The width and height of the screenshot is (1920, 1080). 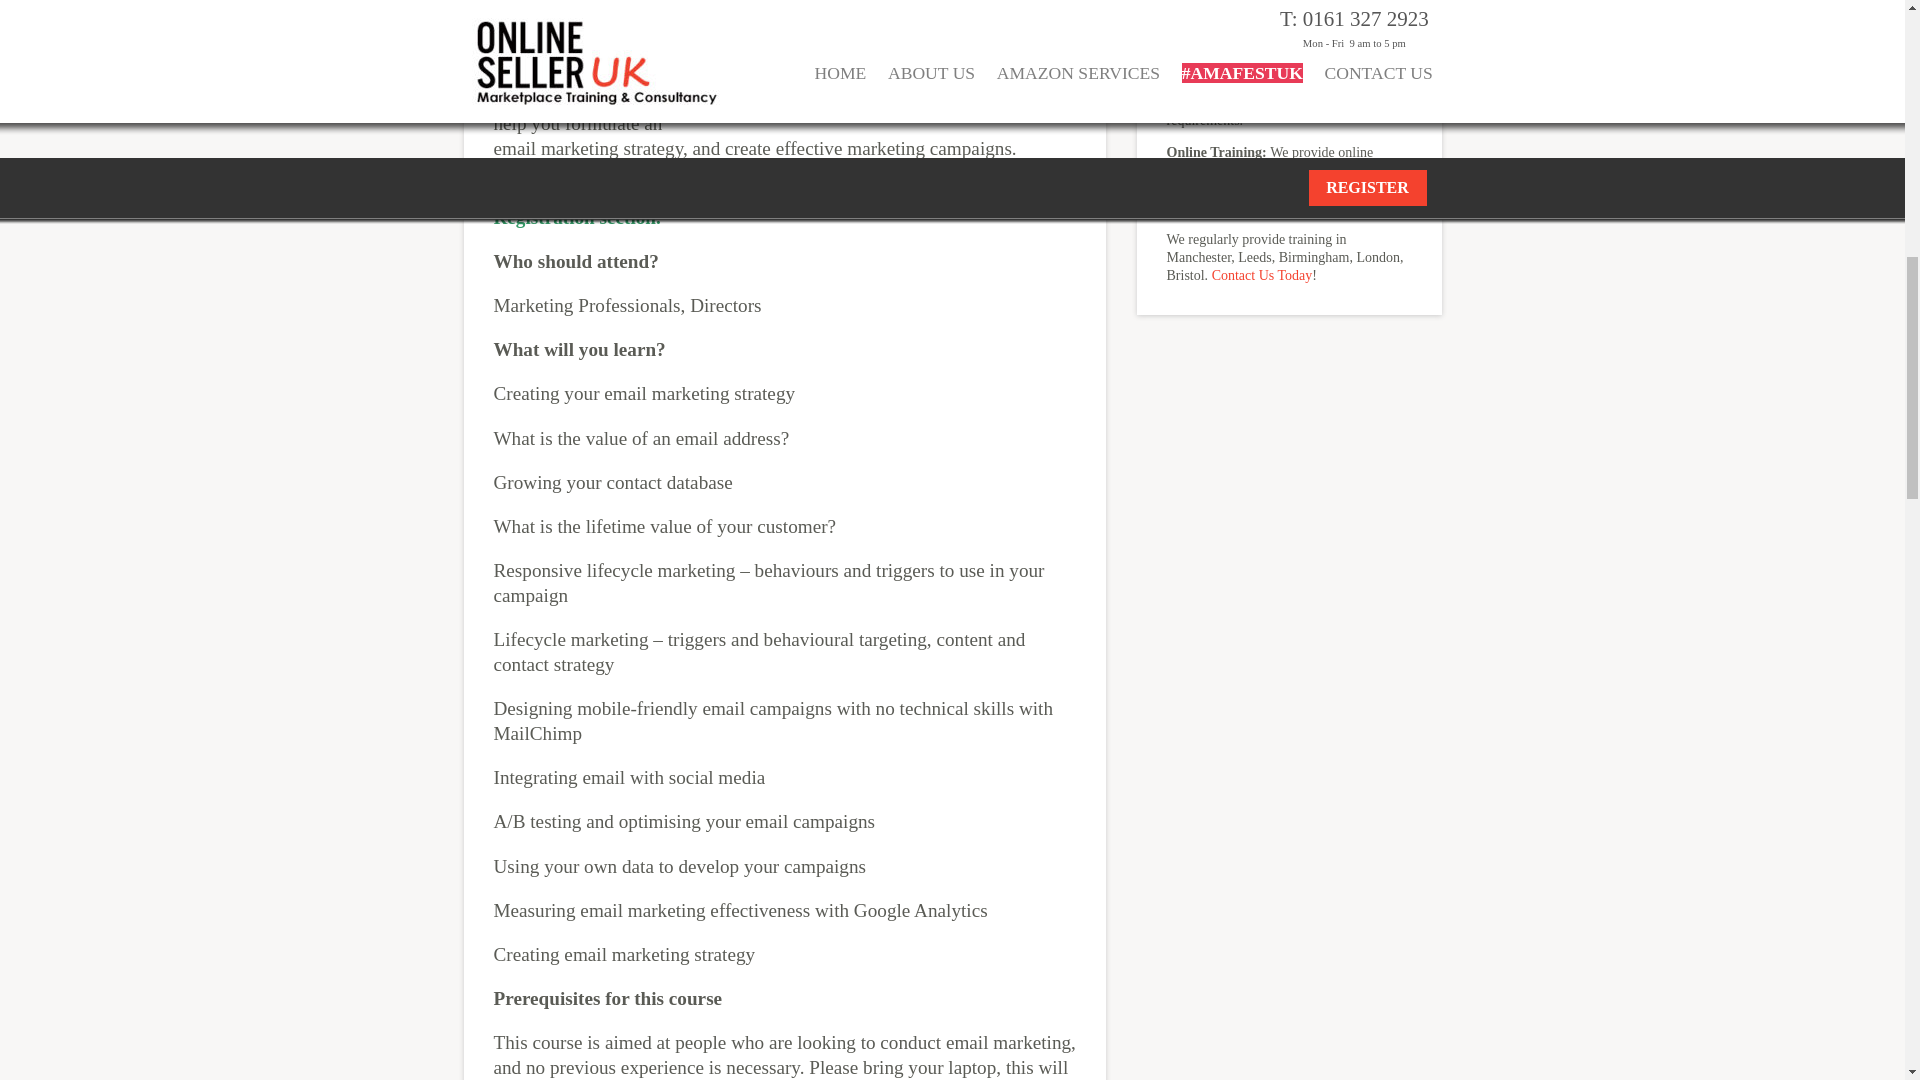 I want to click on Download Brochure, so click(x=1288, y=22).